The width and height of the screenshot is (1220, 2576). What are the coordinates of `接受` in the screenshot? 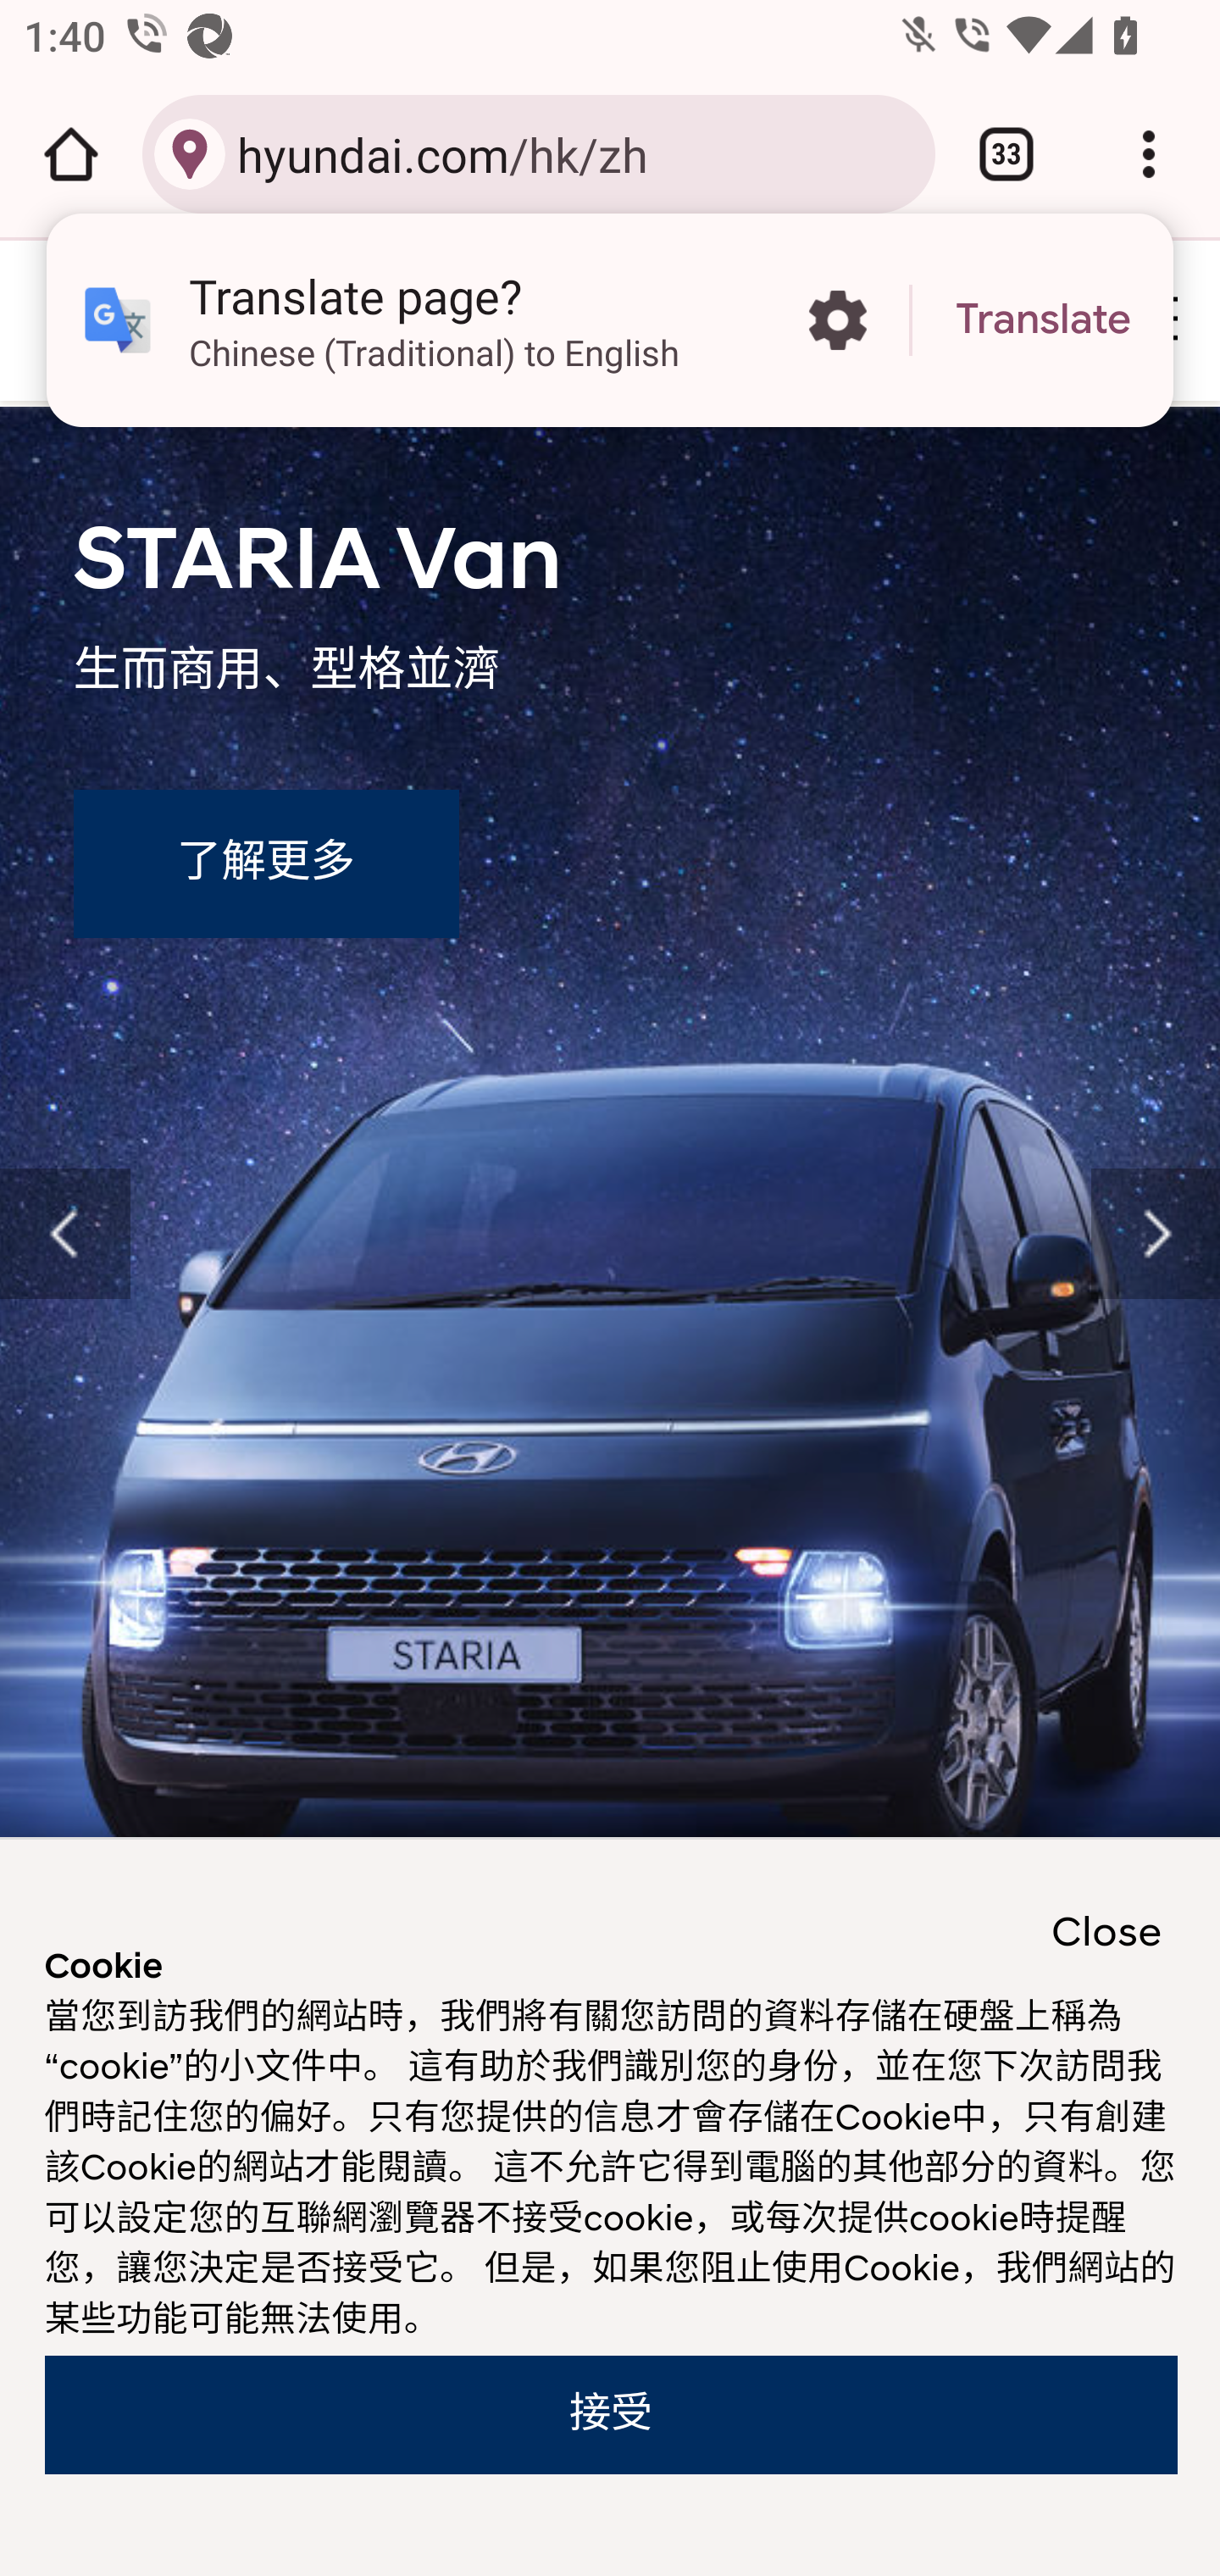 It's located at (610, 2415).